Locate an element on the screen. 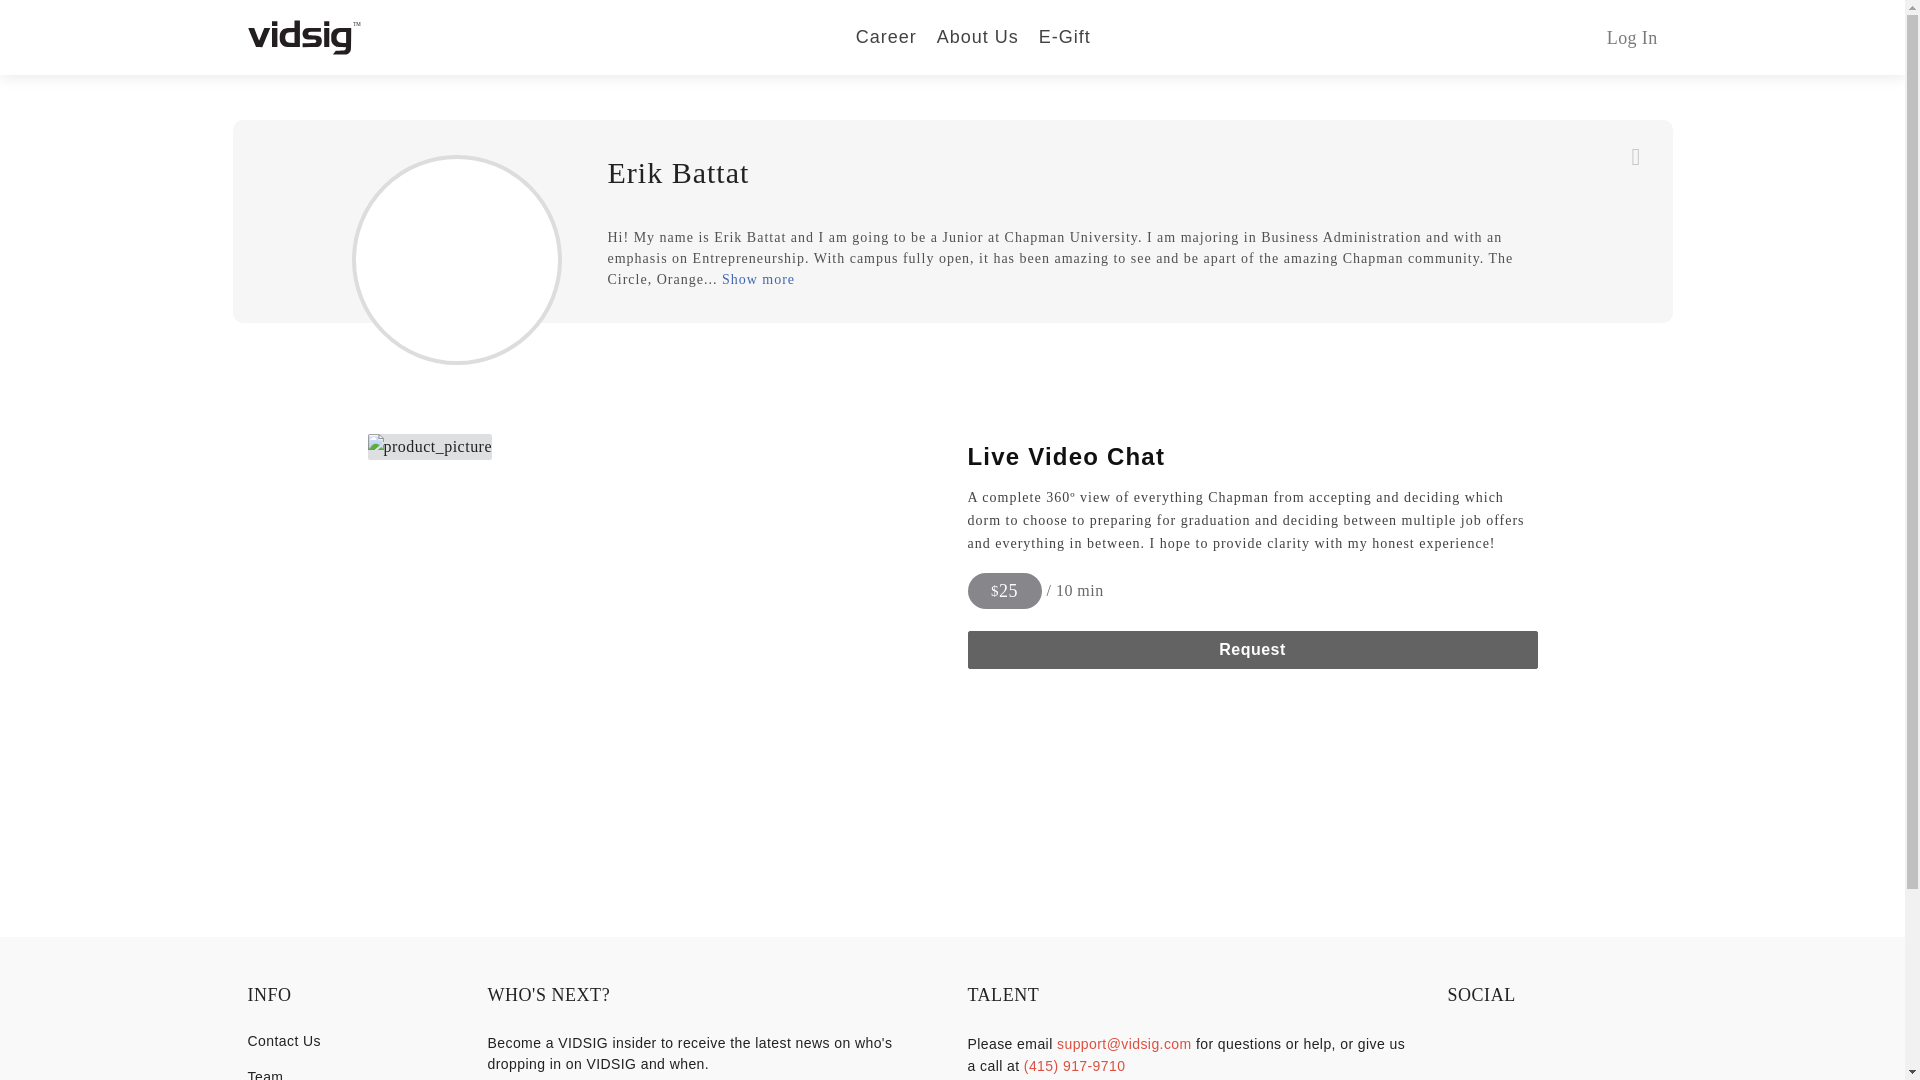 The height and width of the screenshot is (1080, 1920). Contact Us is located at coordinates (352, 1040).